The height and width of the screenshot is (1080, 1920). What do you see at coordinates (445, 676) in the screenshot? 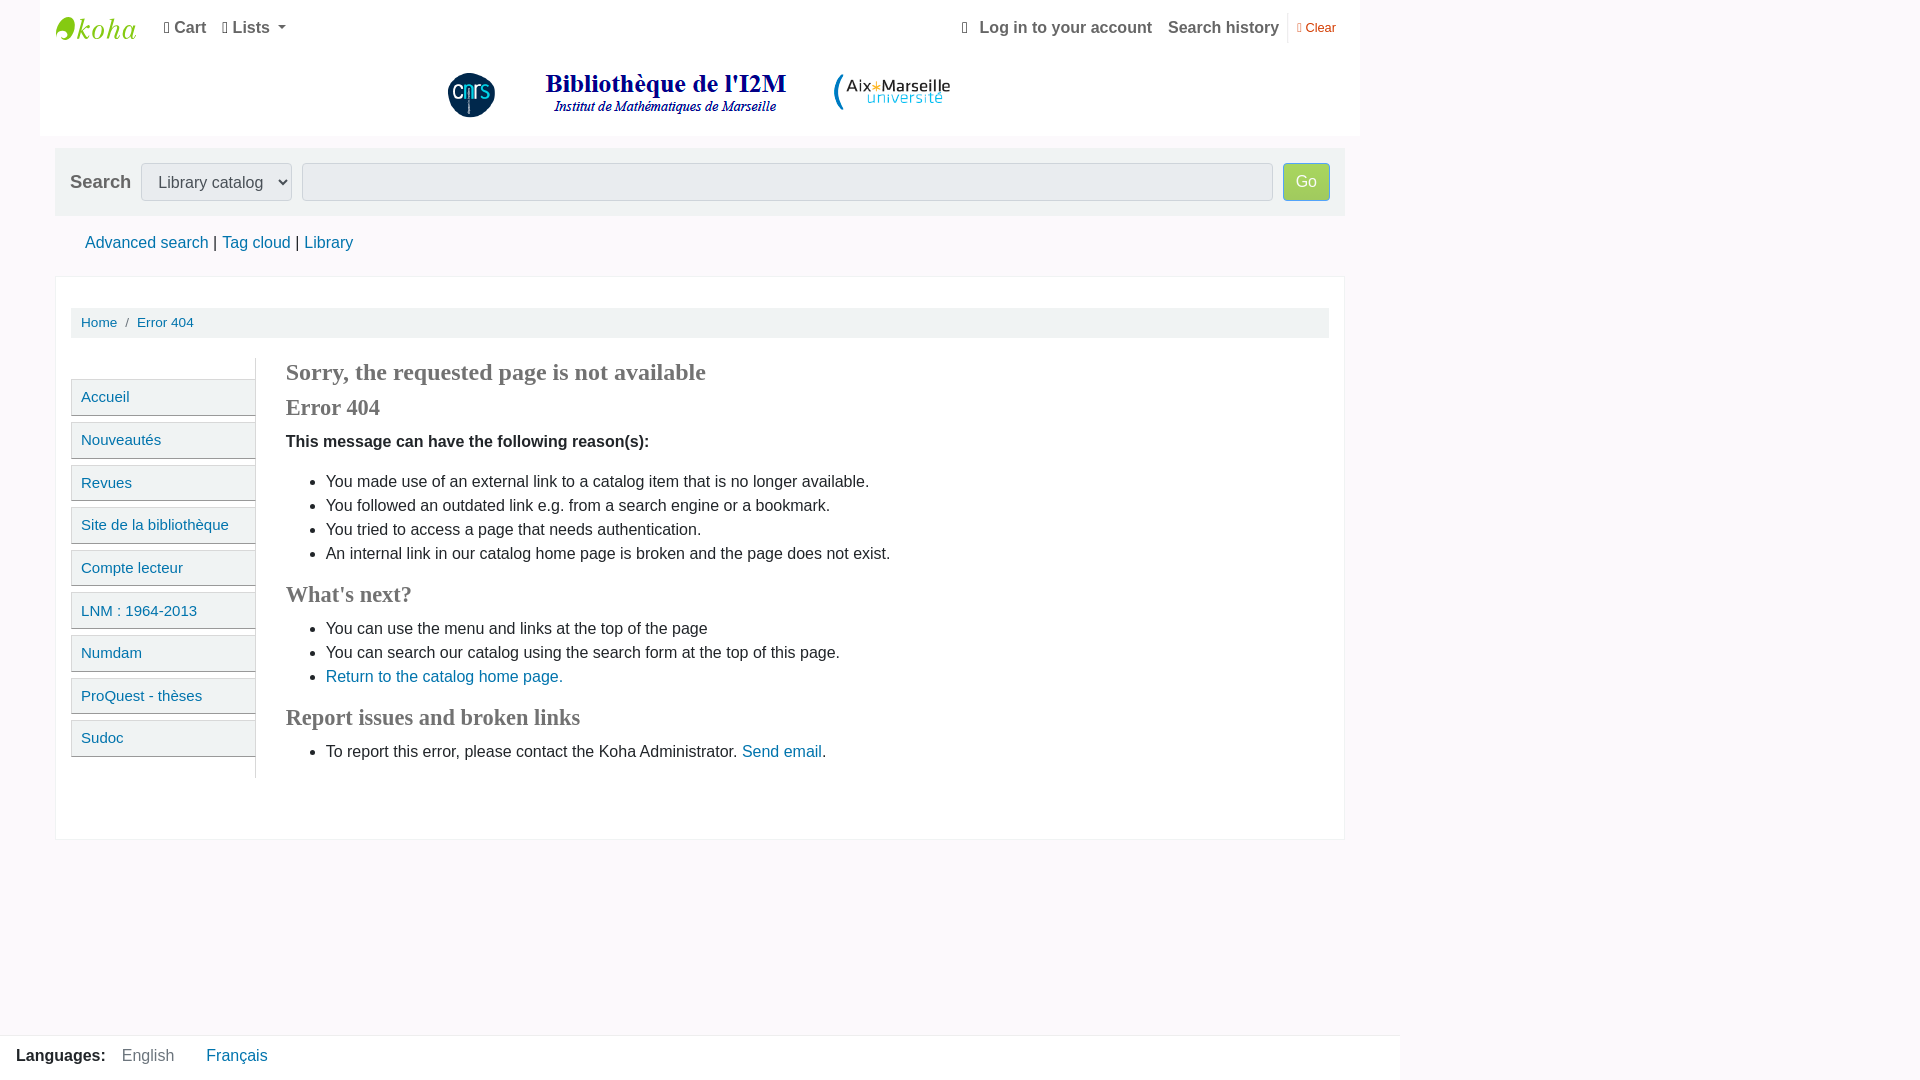
I see `Return to the catalog home page.` at bounding box center [445, 676].